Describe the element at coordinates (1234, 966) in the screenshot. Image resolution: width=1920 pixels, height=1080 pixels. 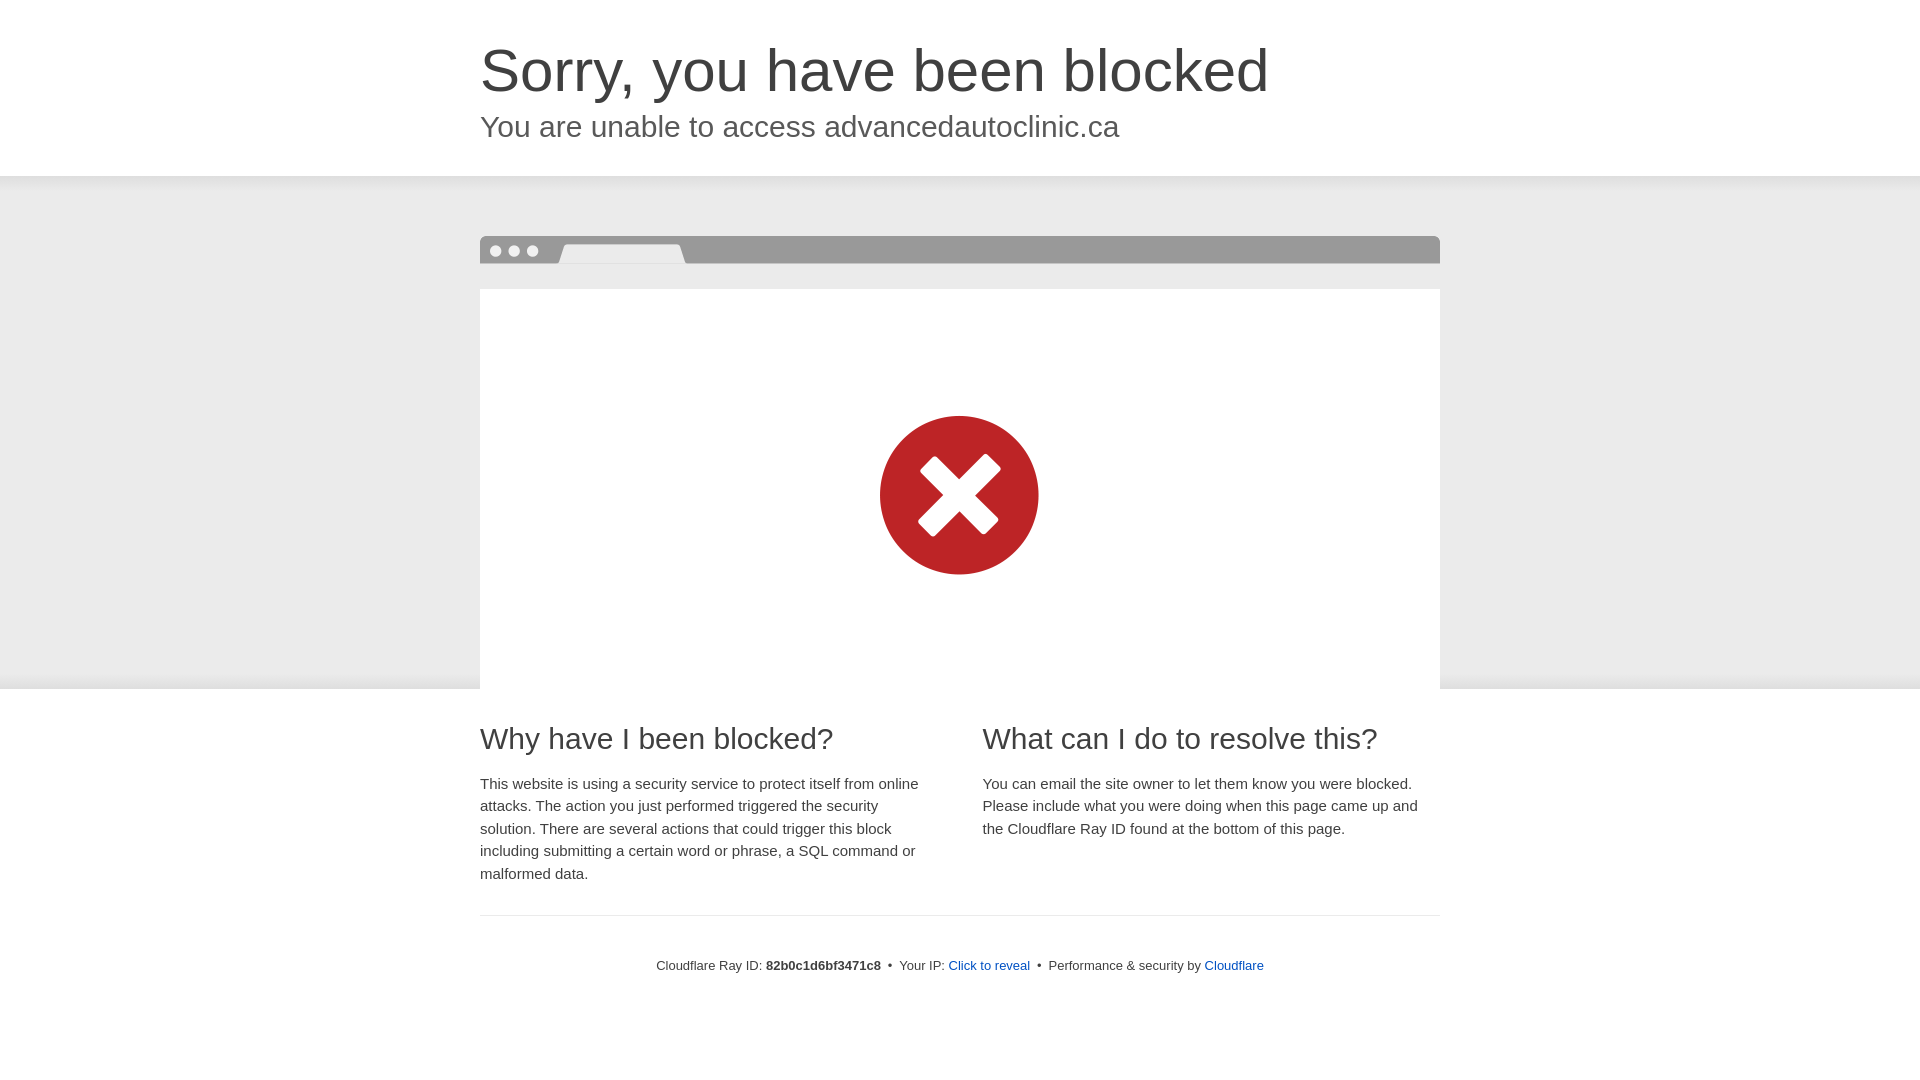
I see `Cloudflare` at that location.